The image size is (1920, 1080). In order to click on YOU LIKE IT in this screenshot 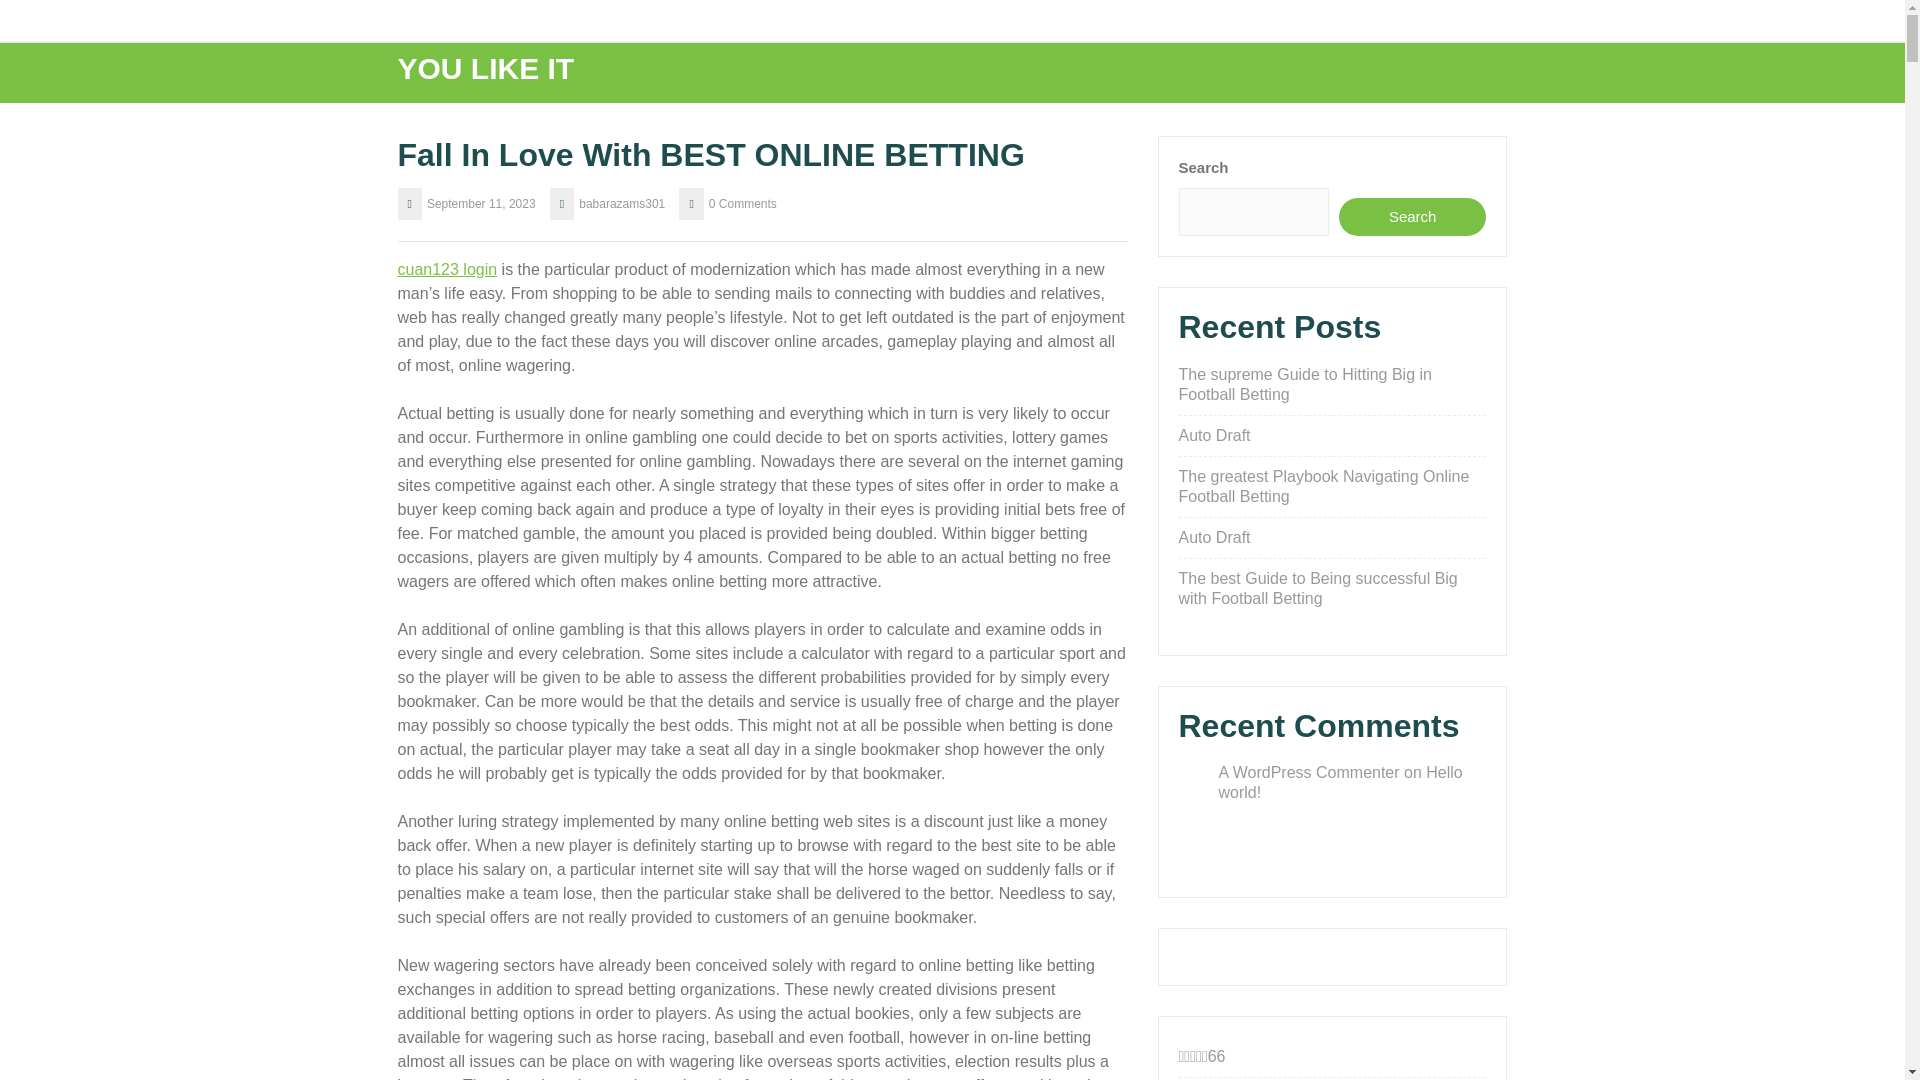, I will do `click(486, 68)`.